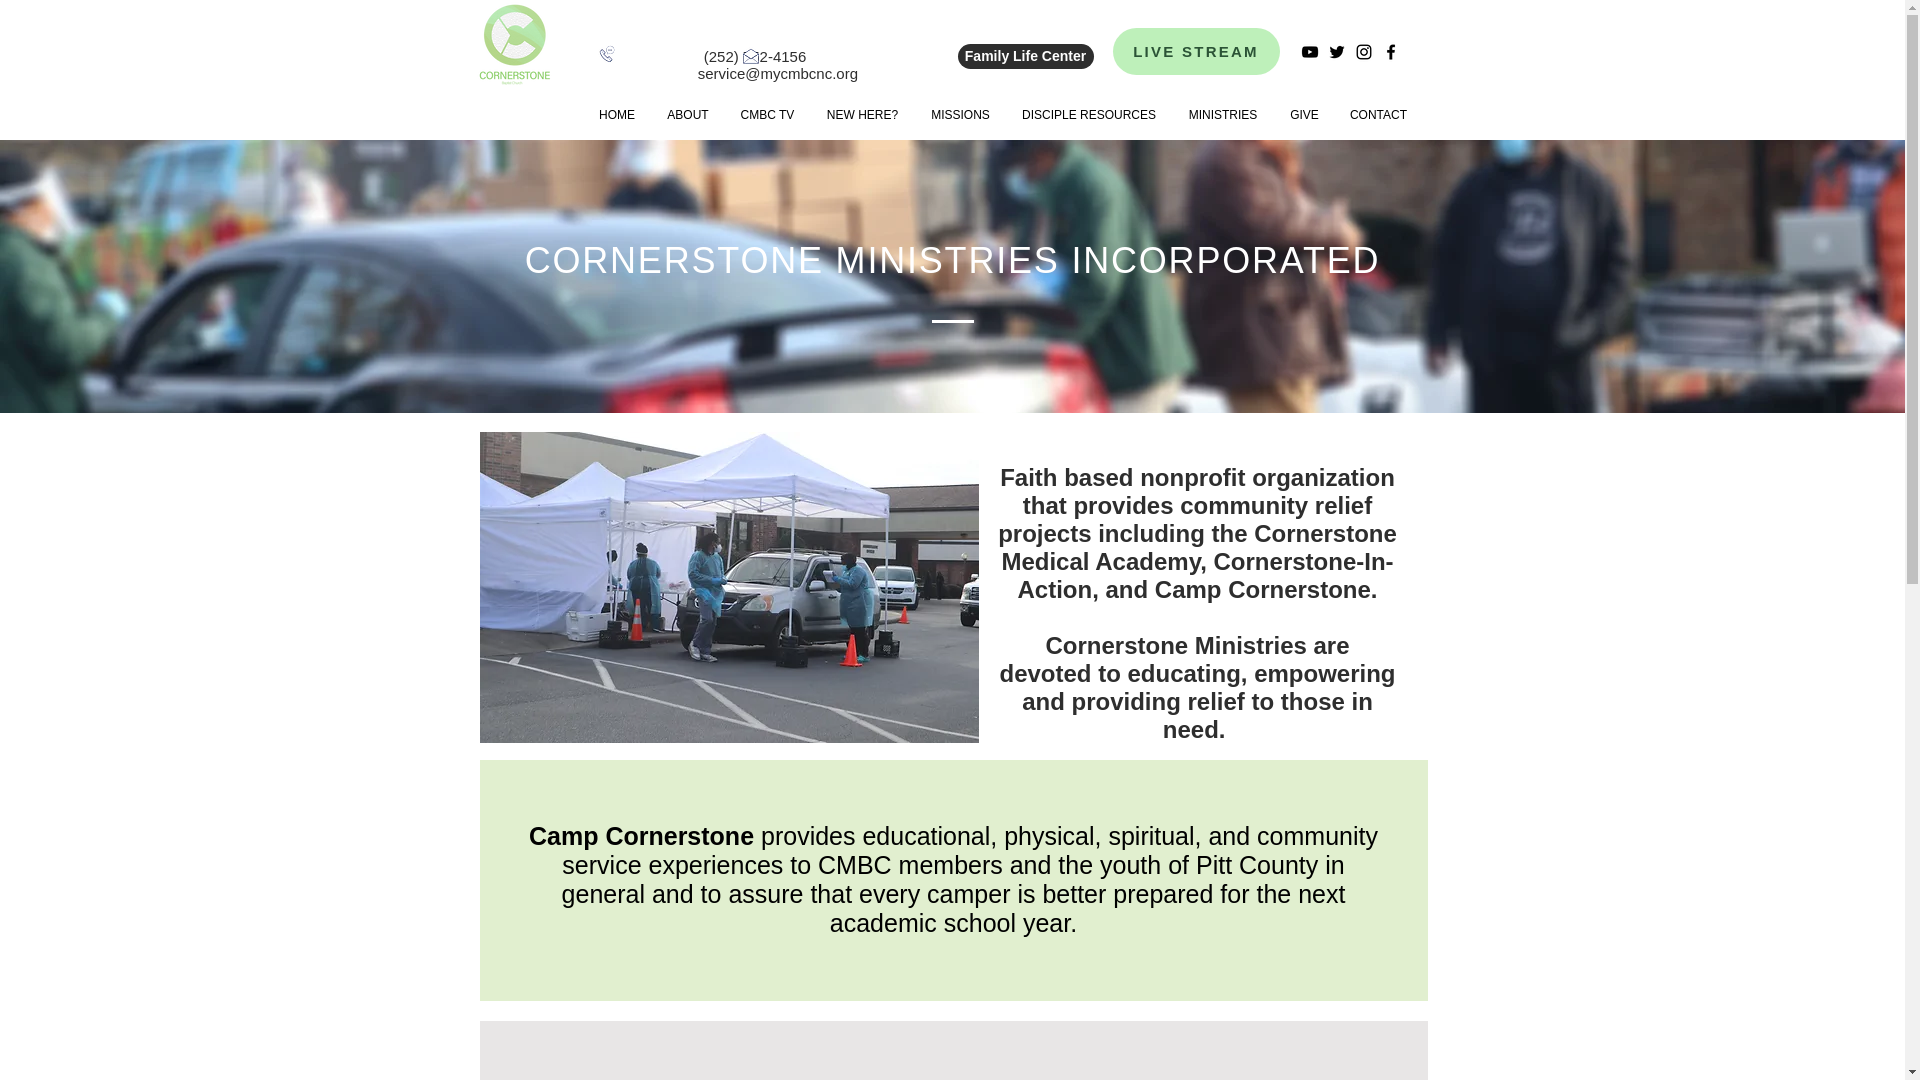  Describe the element at coordinates (1026, 56) in the screenshot. I see `Family Life Center` at that location.